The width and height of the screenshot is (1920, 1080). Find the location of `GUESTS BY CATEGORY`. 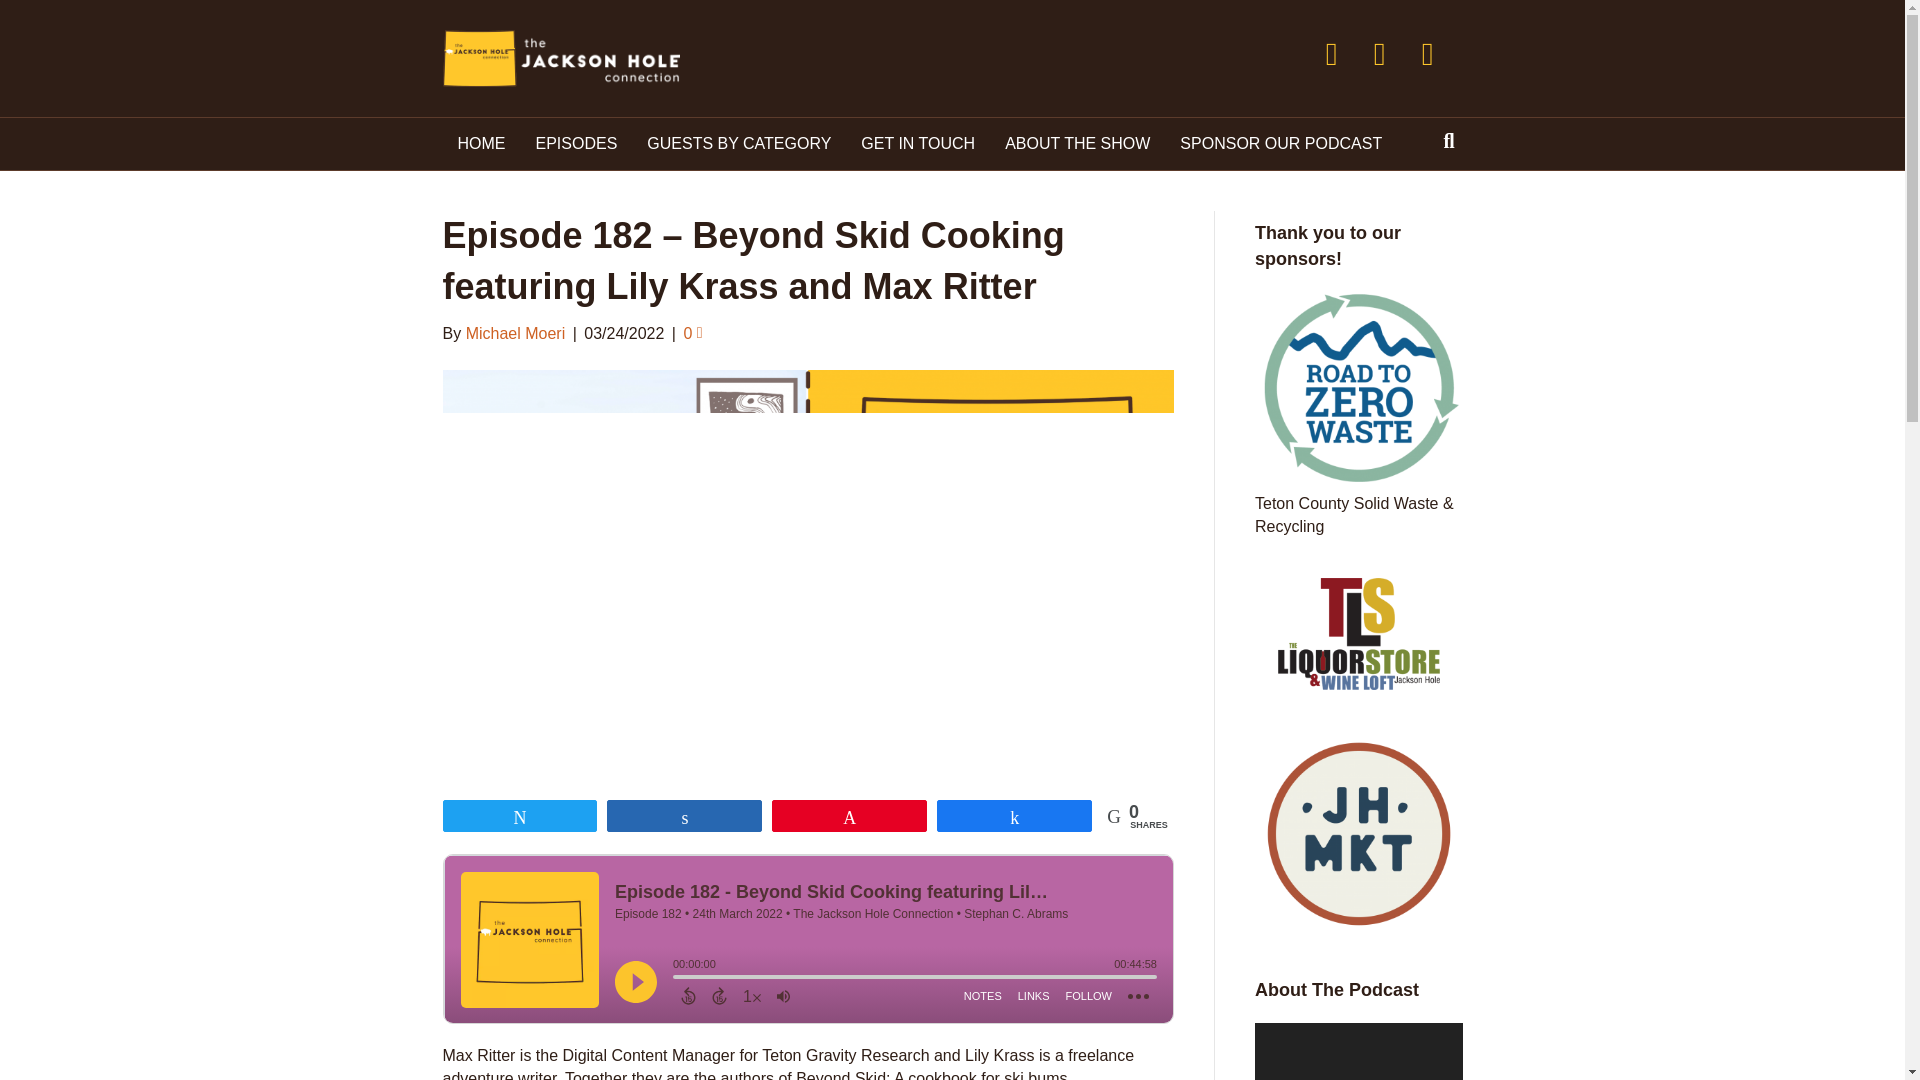

GUESTS BY CATEGORY is located at coordinates (738, 143).